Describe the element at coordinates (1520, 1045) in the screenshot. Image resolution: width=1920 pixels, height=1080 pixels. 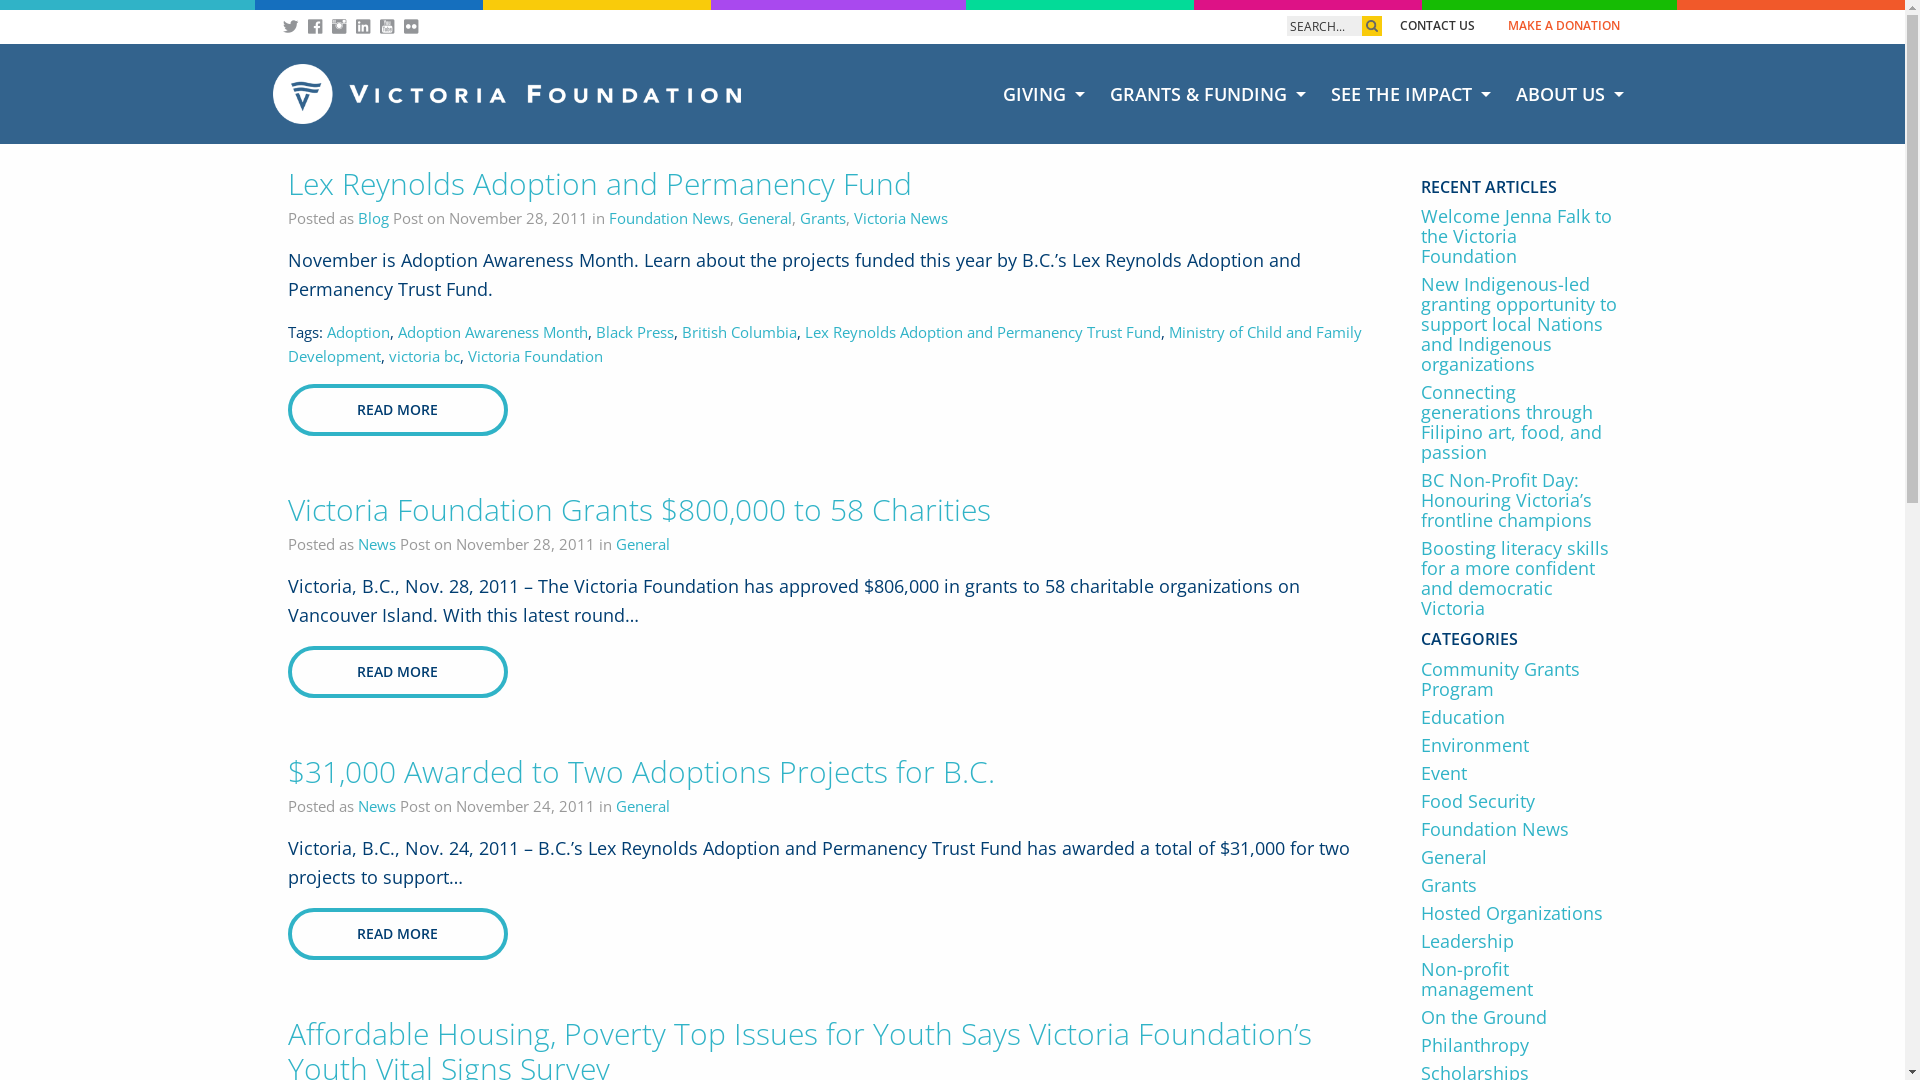
I see `Philanthropy` at that location.